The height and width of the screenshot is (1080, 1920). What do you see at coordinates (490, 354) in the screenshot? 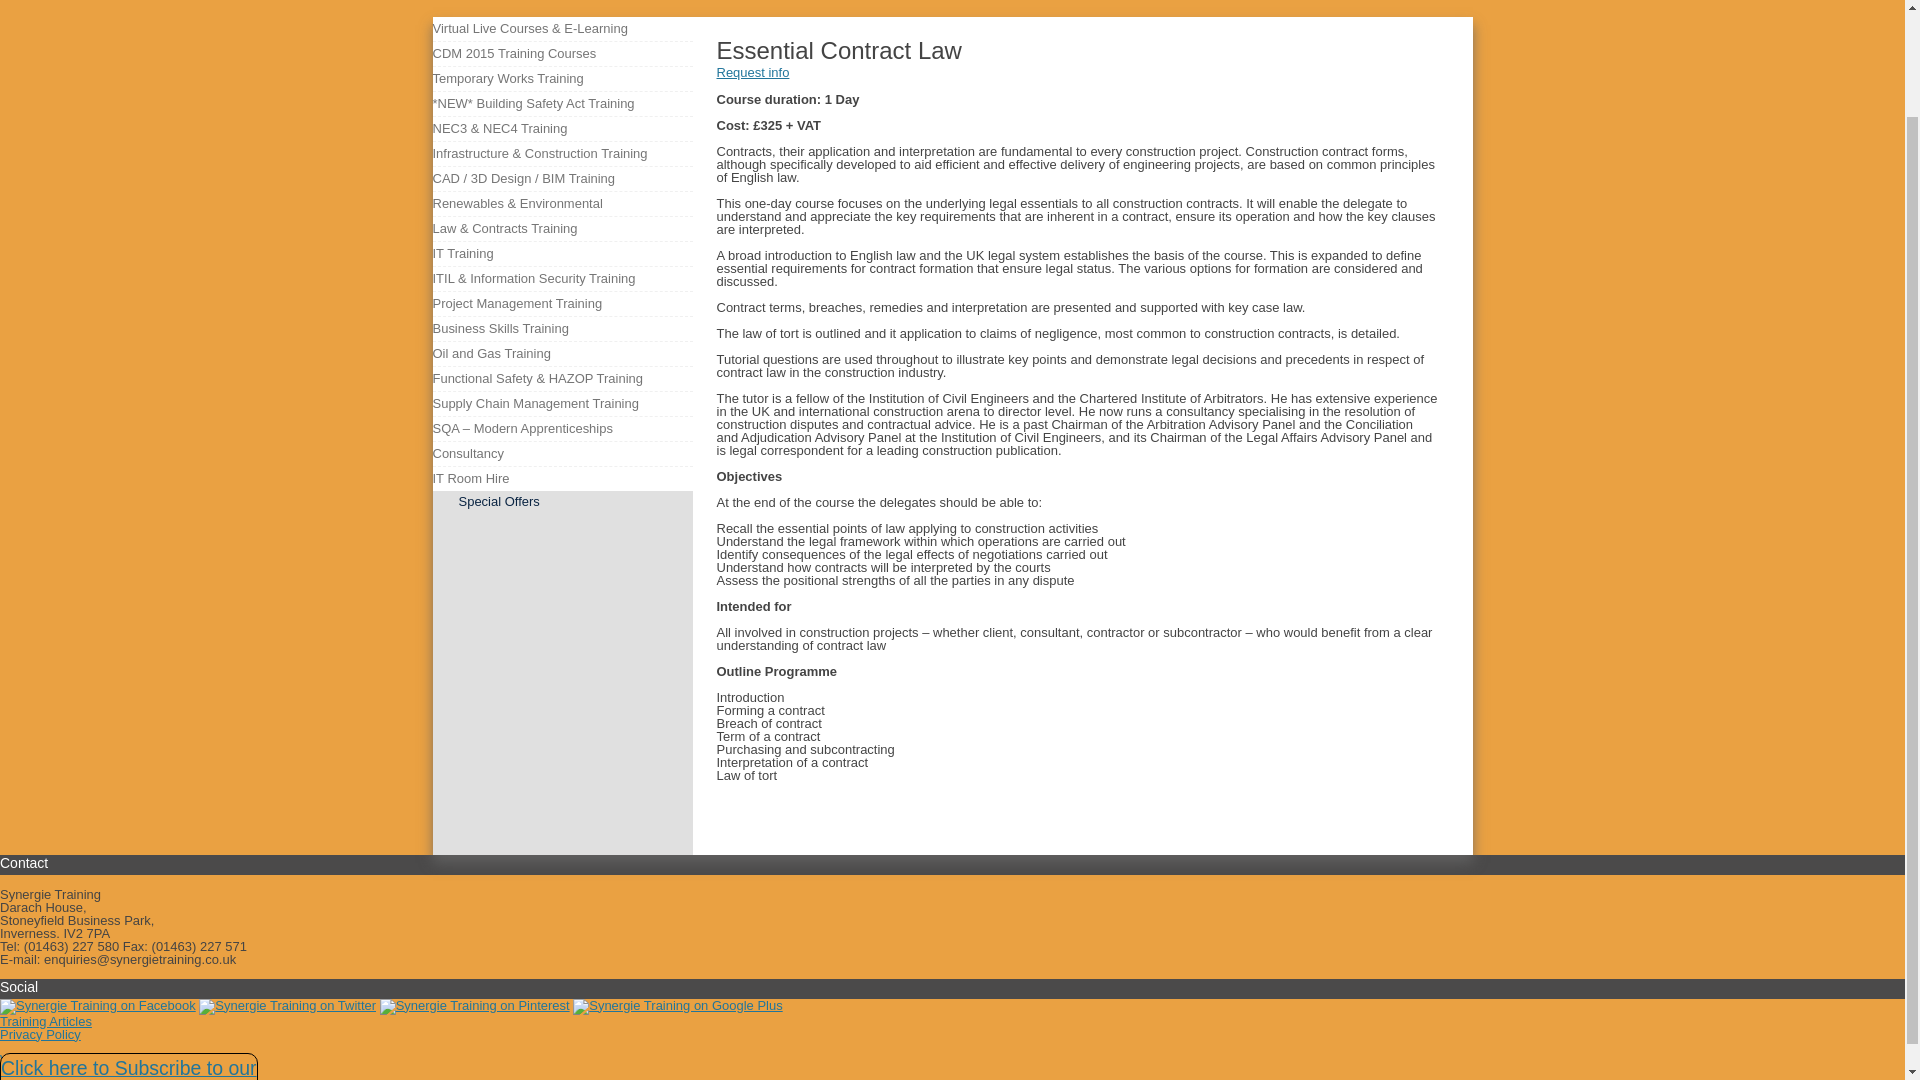
I see `Oil and Gas Training` at bounding box center [490, 354].